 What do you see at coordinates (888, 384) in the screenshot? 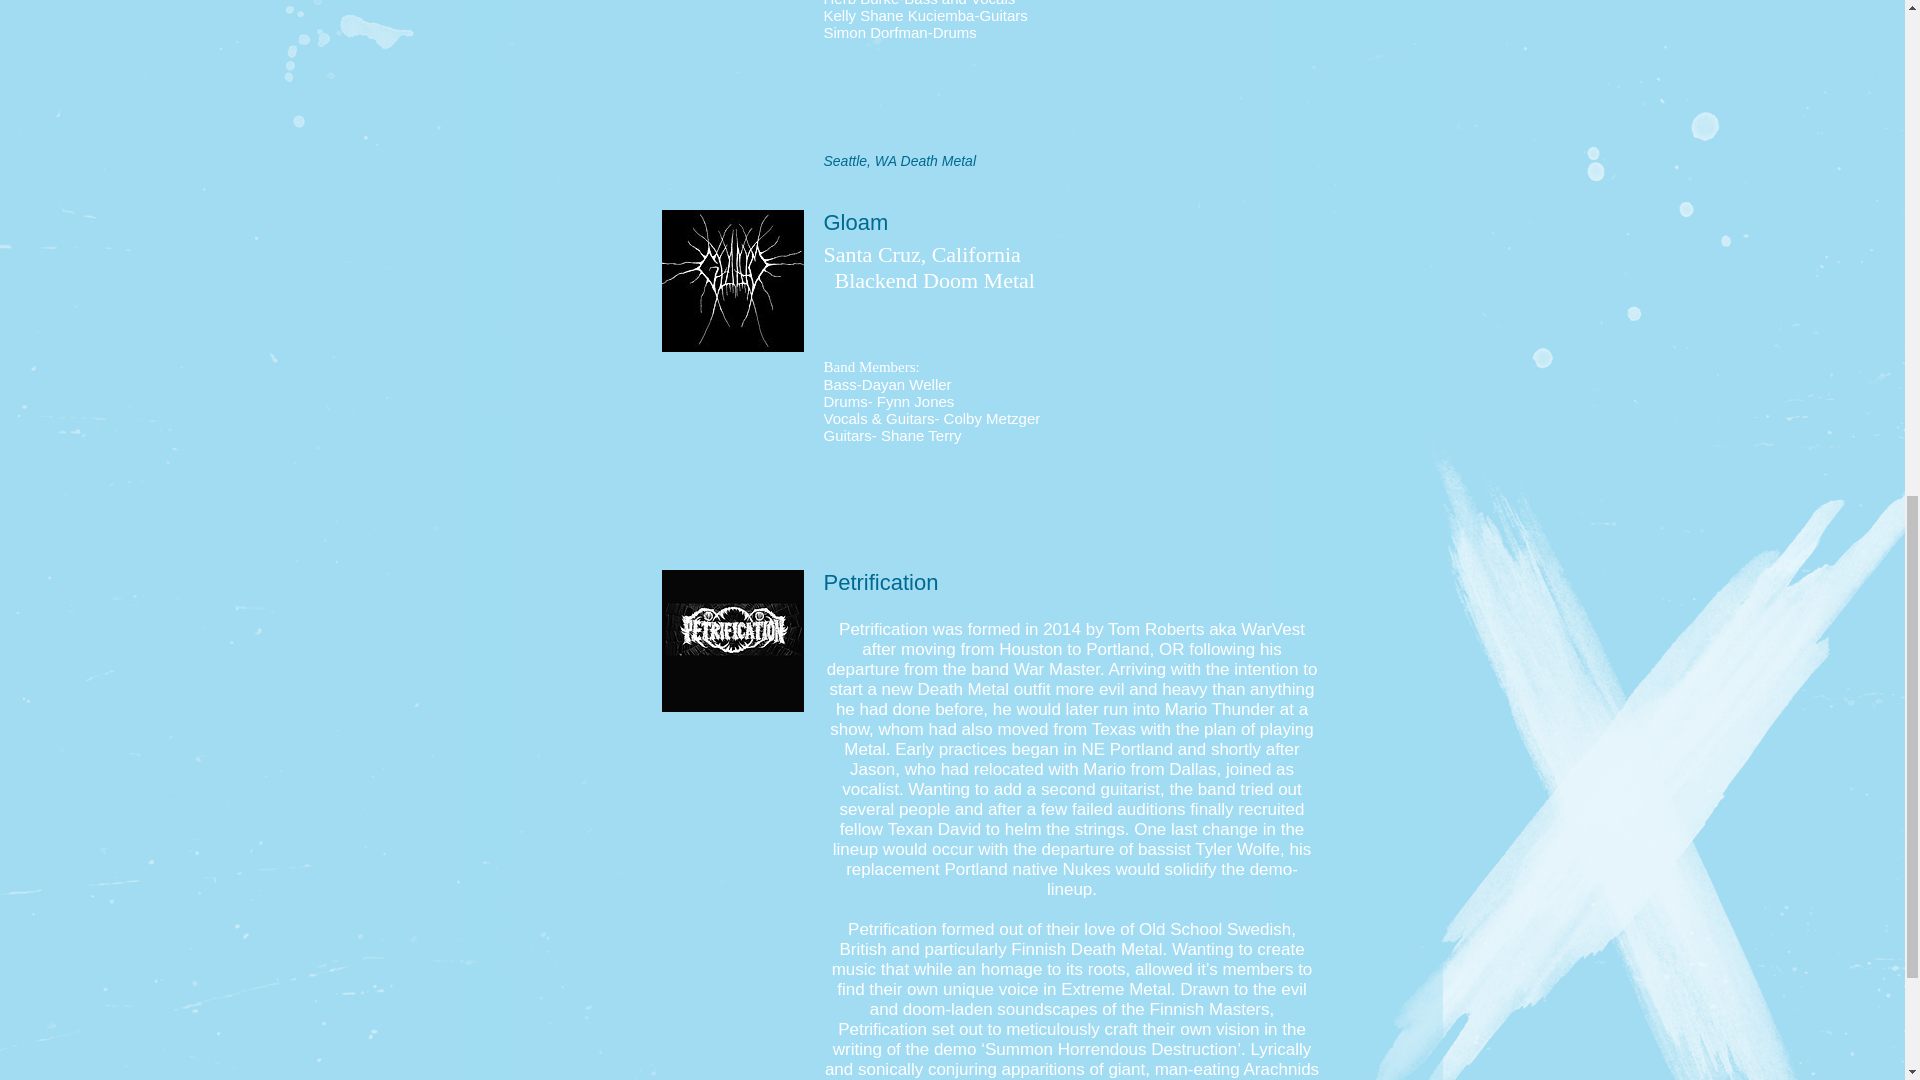
I see `Bass-Dayan Weller` at bounding box center [888, 384].